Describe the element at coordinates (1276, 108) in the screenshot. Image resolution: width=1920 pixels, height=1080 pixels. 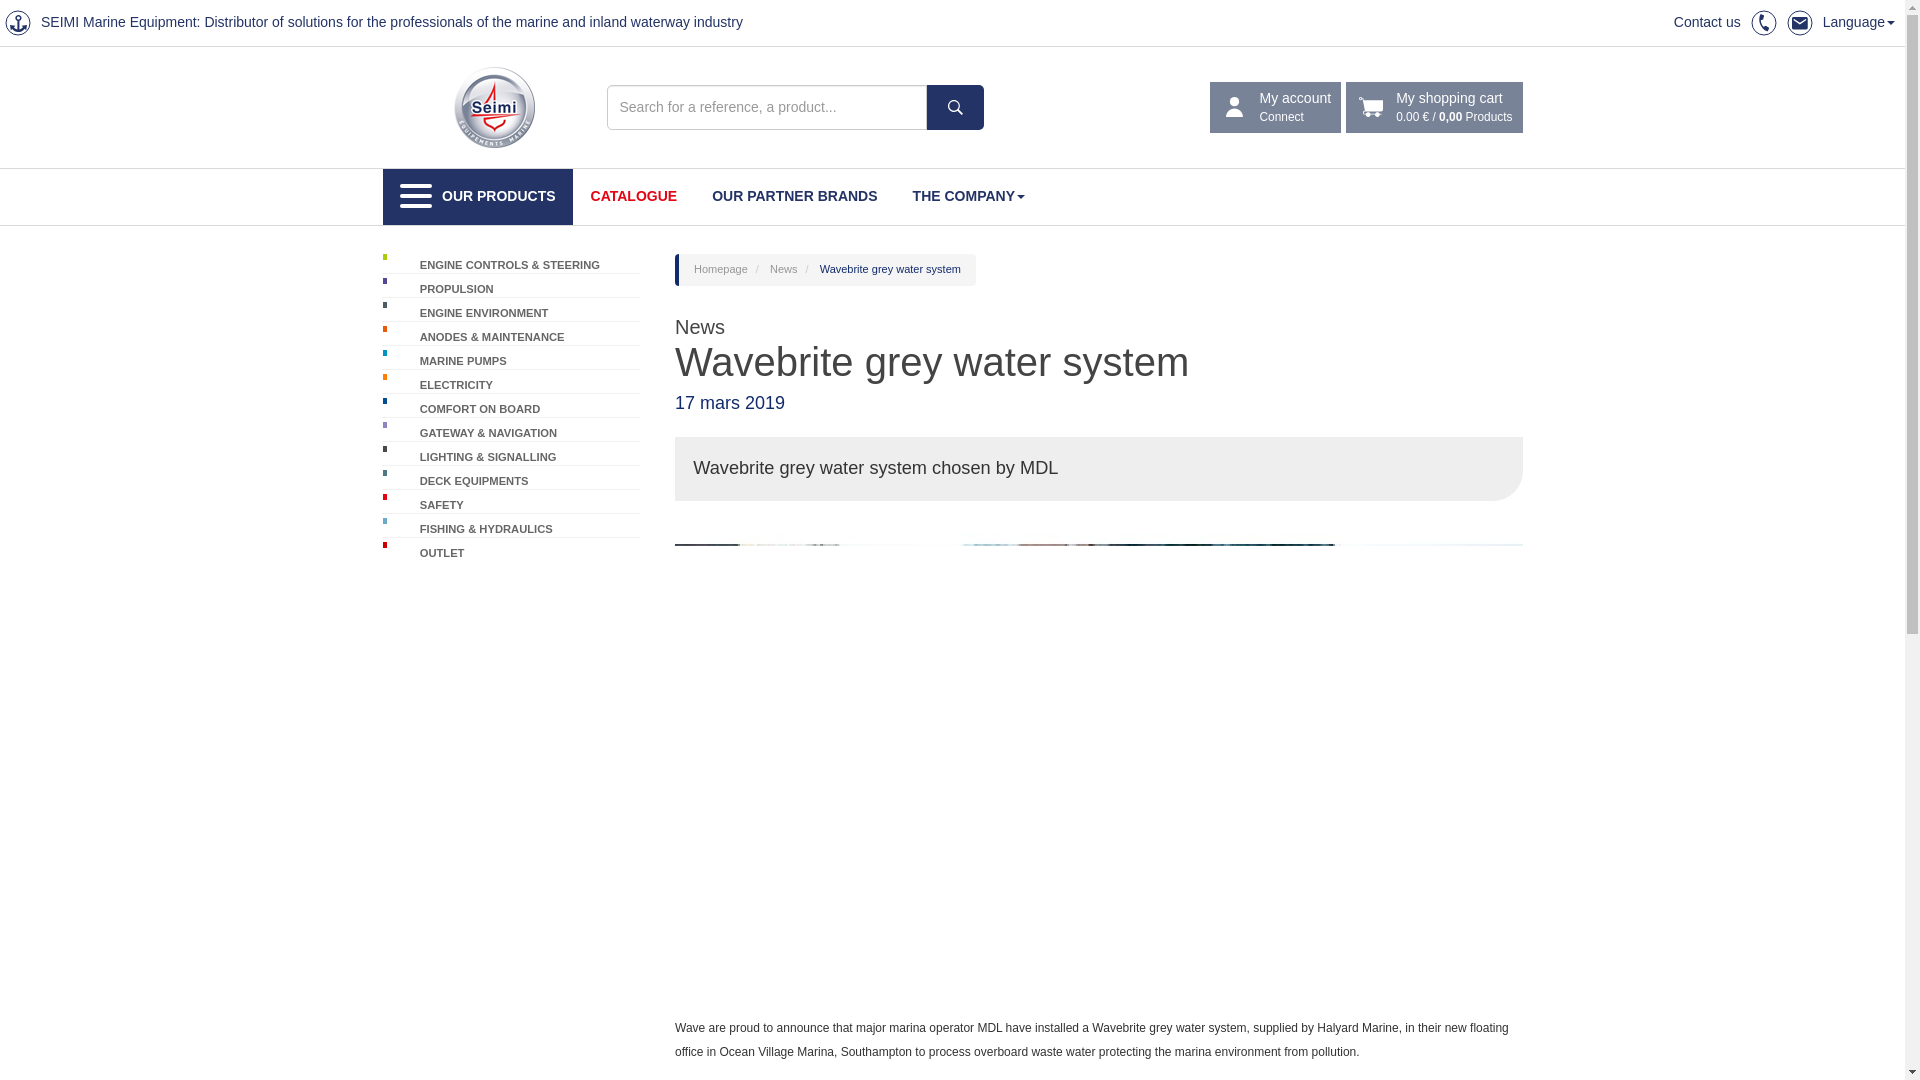
I see `CATALOGUE` at that location.